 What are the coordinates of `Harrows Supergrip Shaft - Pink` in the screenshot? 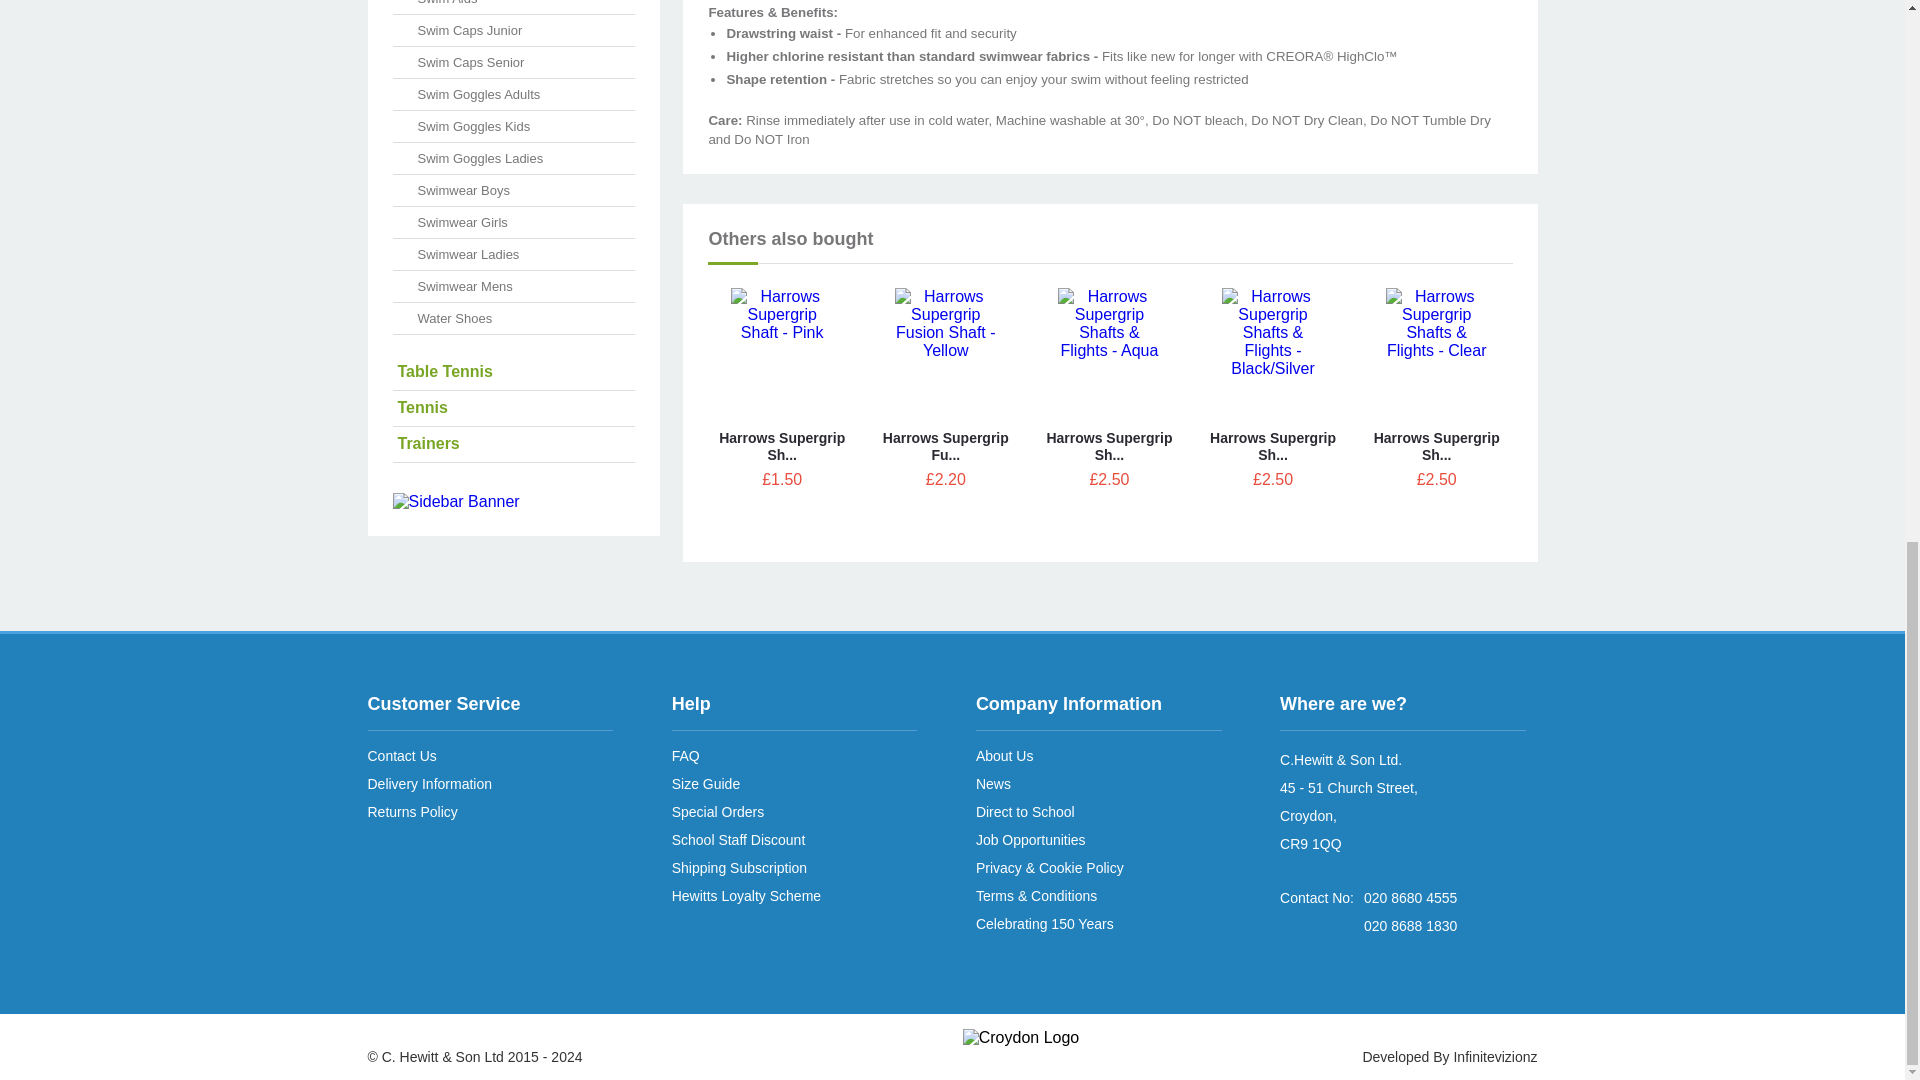 It's located at (782, 356).